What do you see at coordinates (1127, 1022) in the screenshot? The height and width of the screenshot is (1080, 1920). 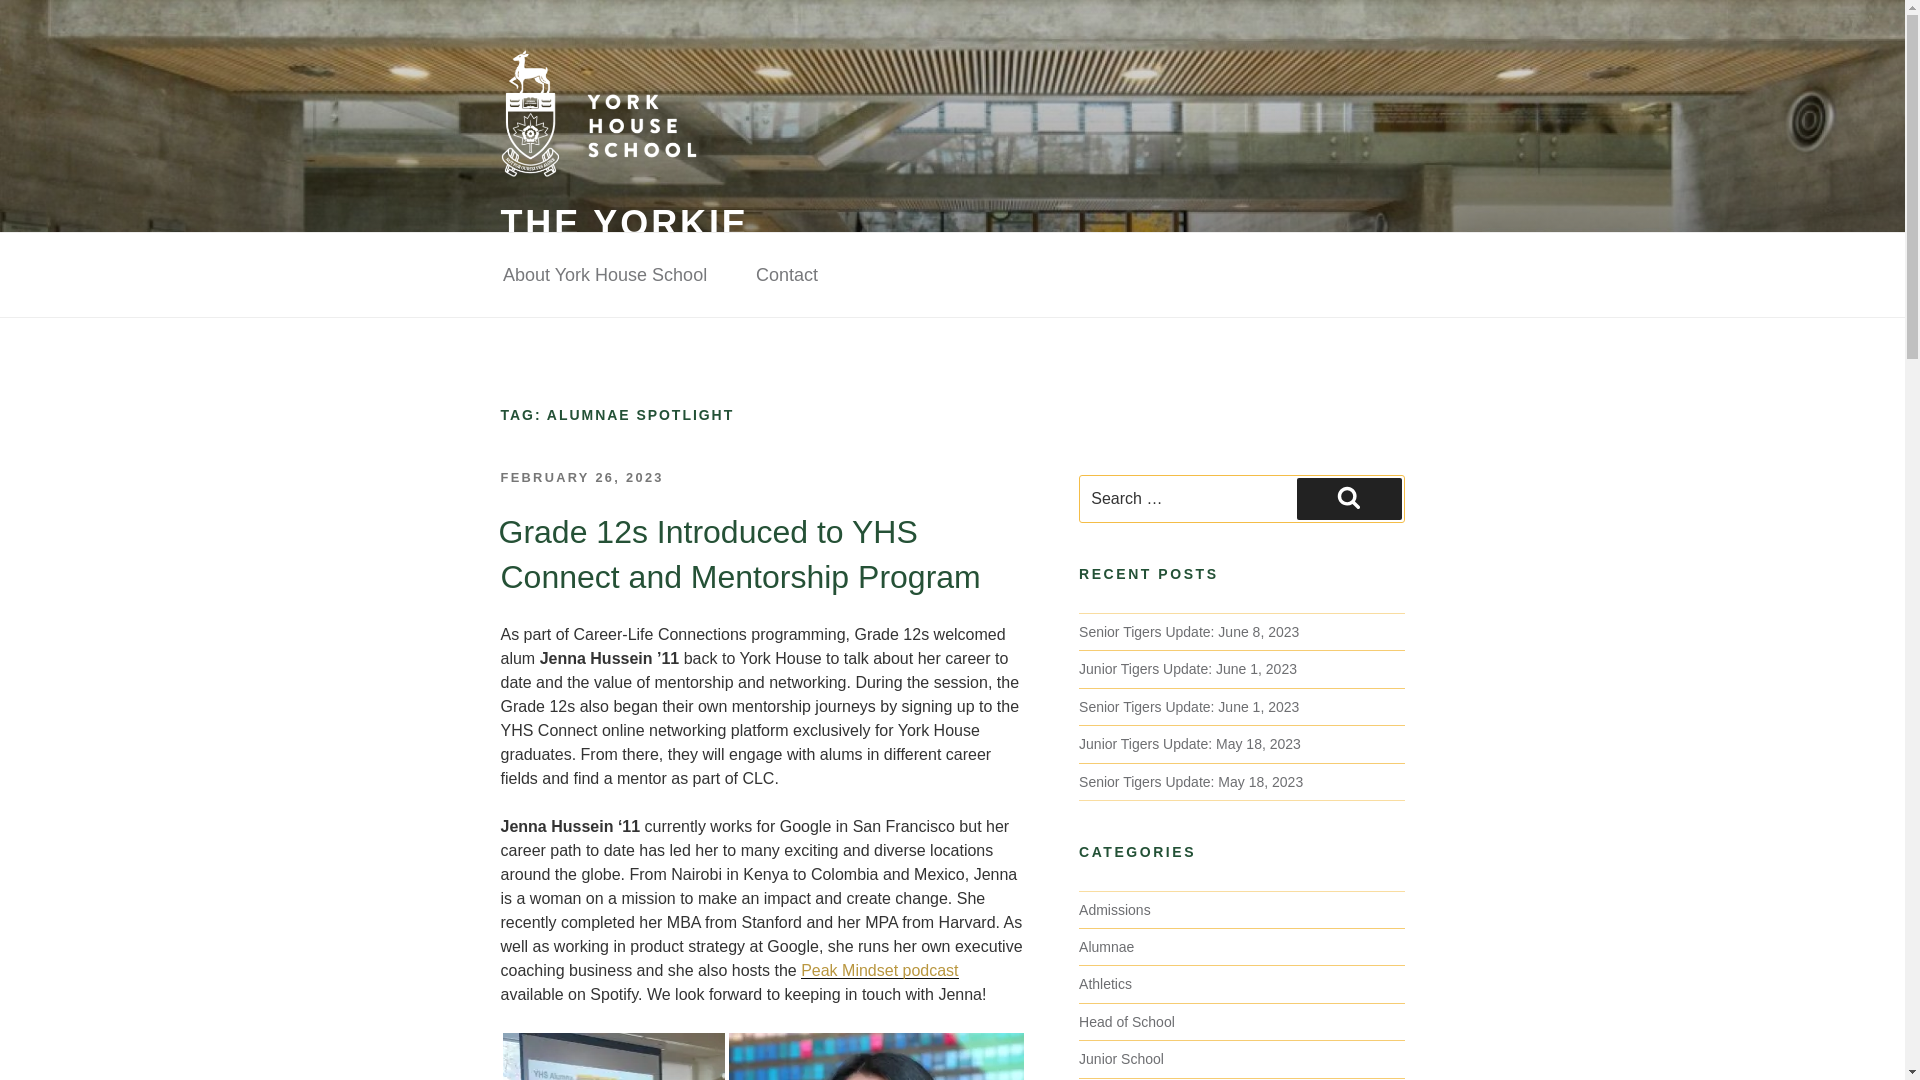 I see `Head of School` at bounding box center [1127, 1022].